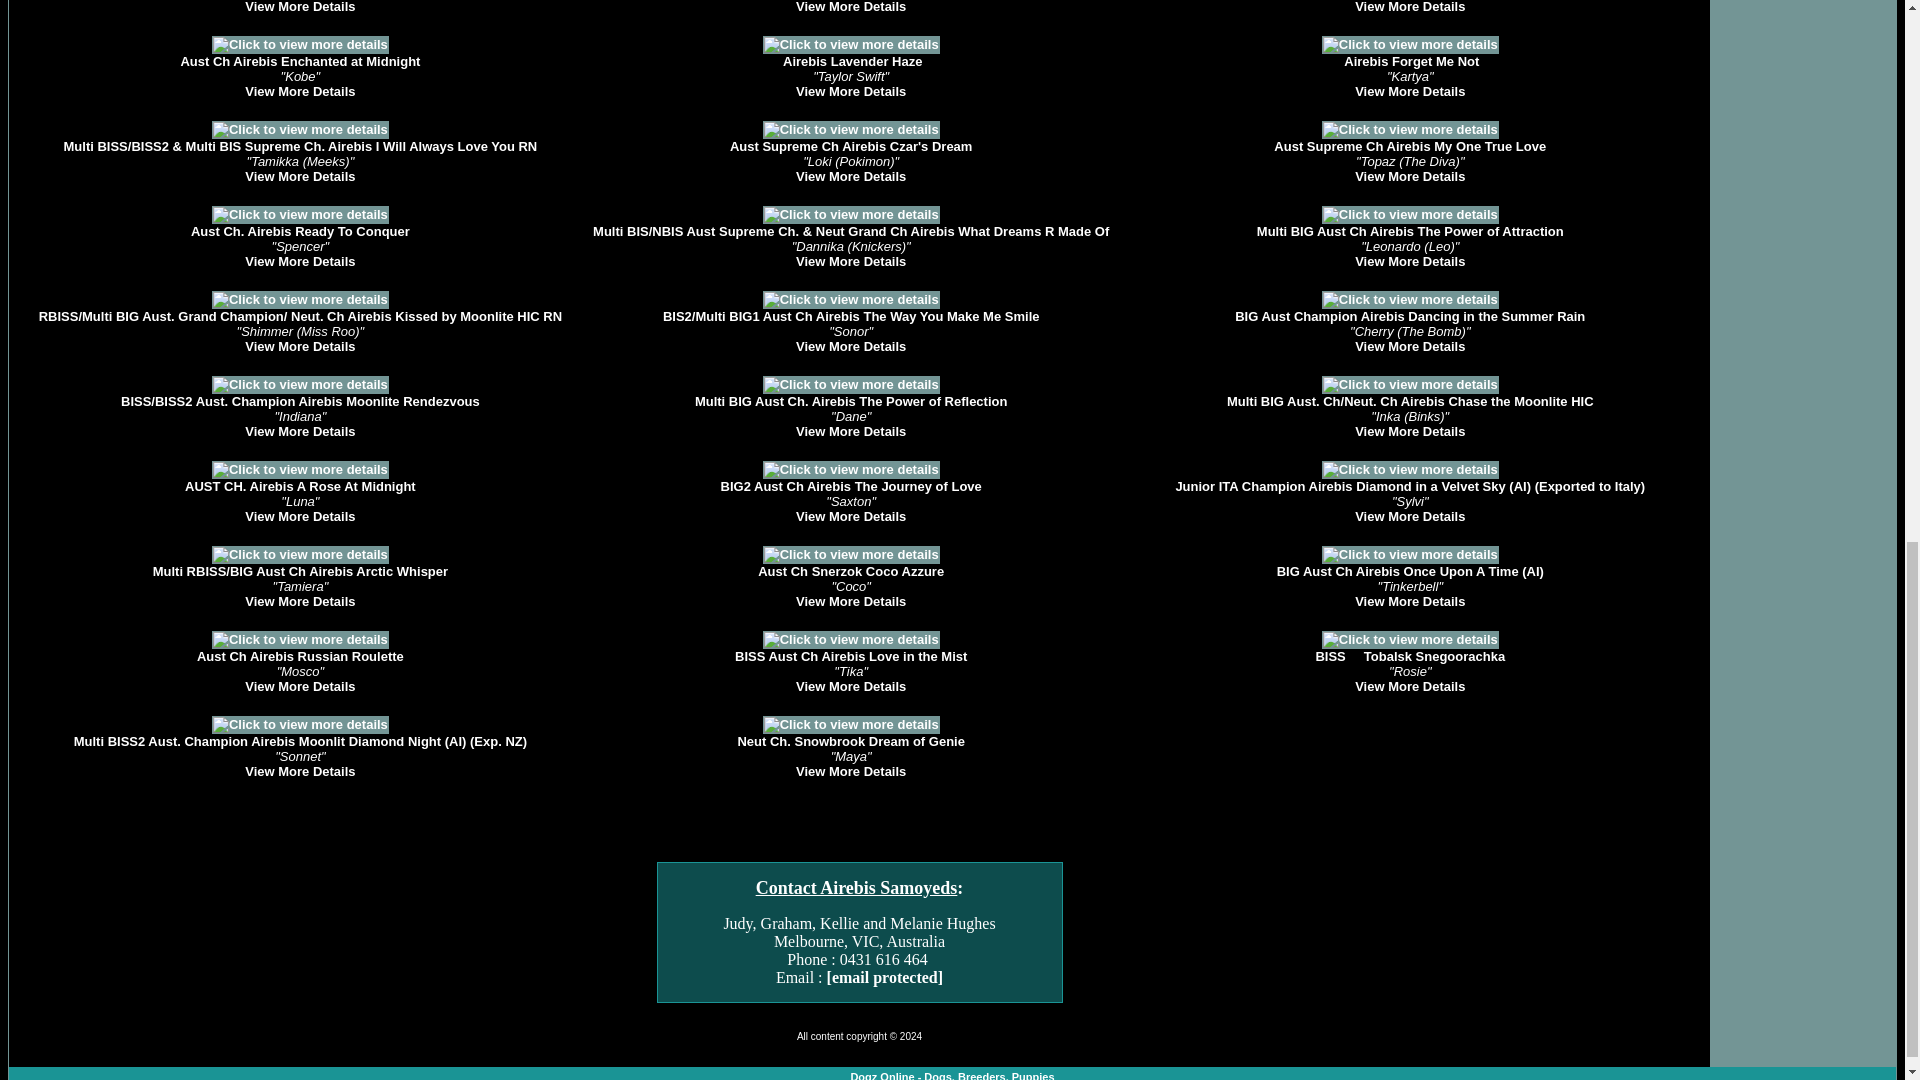 The image size is (1920, 1080). I want to click on View More Details, so click(1410, 92).